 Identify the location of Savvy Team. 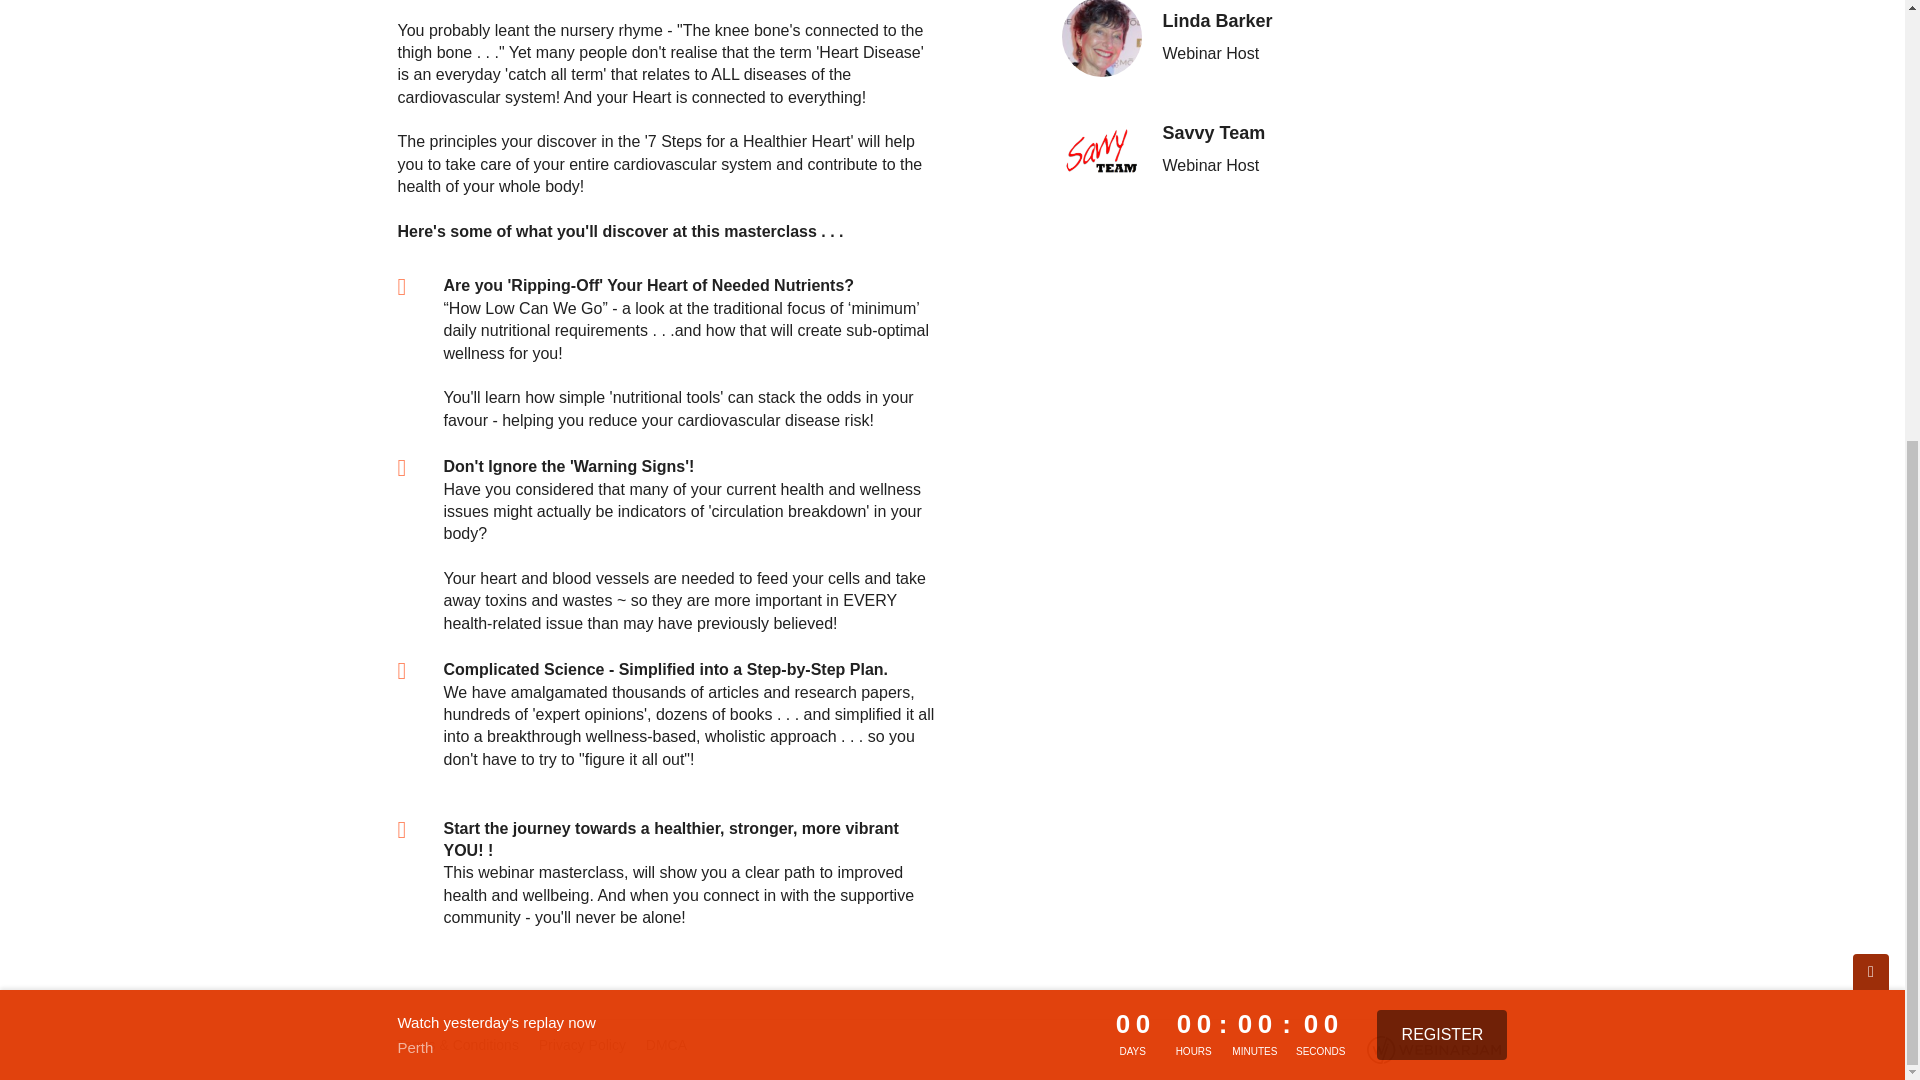
(1102, 149).